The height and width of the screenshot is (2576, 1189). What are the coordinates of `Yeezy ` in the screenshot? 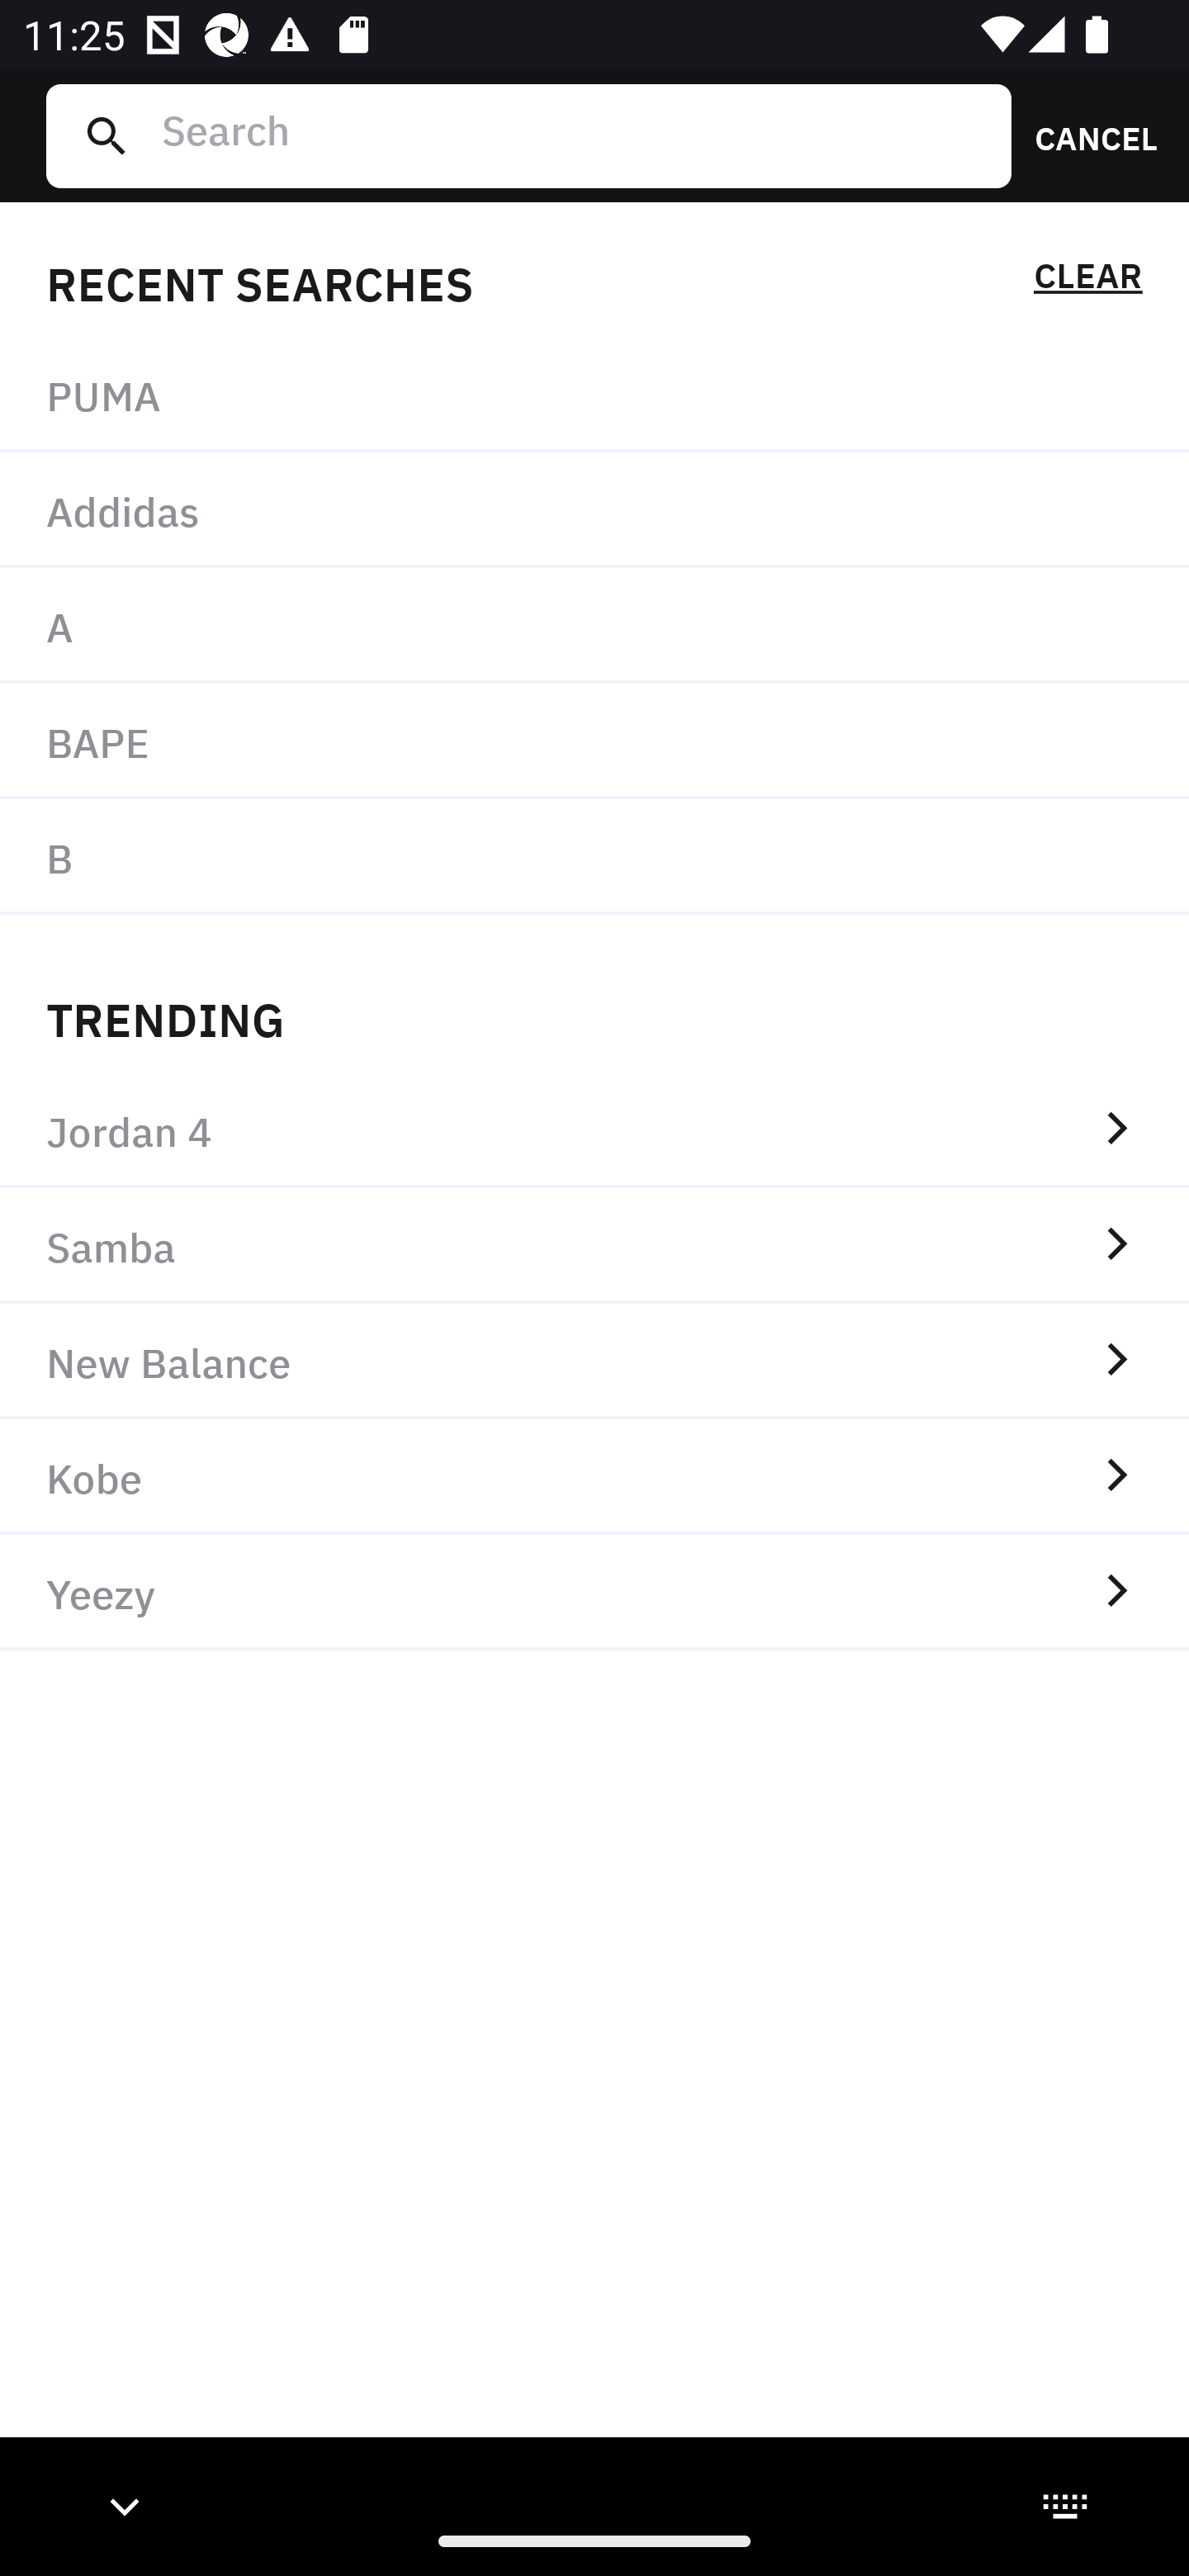 It's located at (594, 1593).